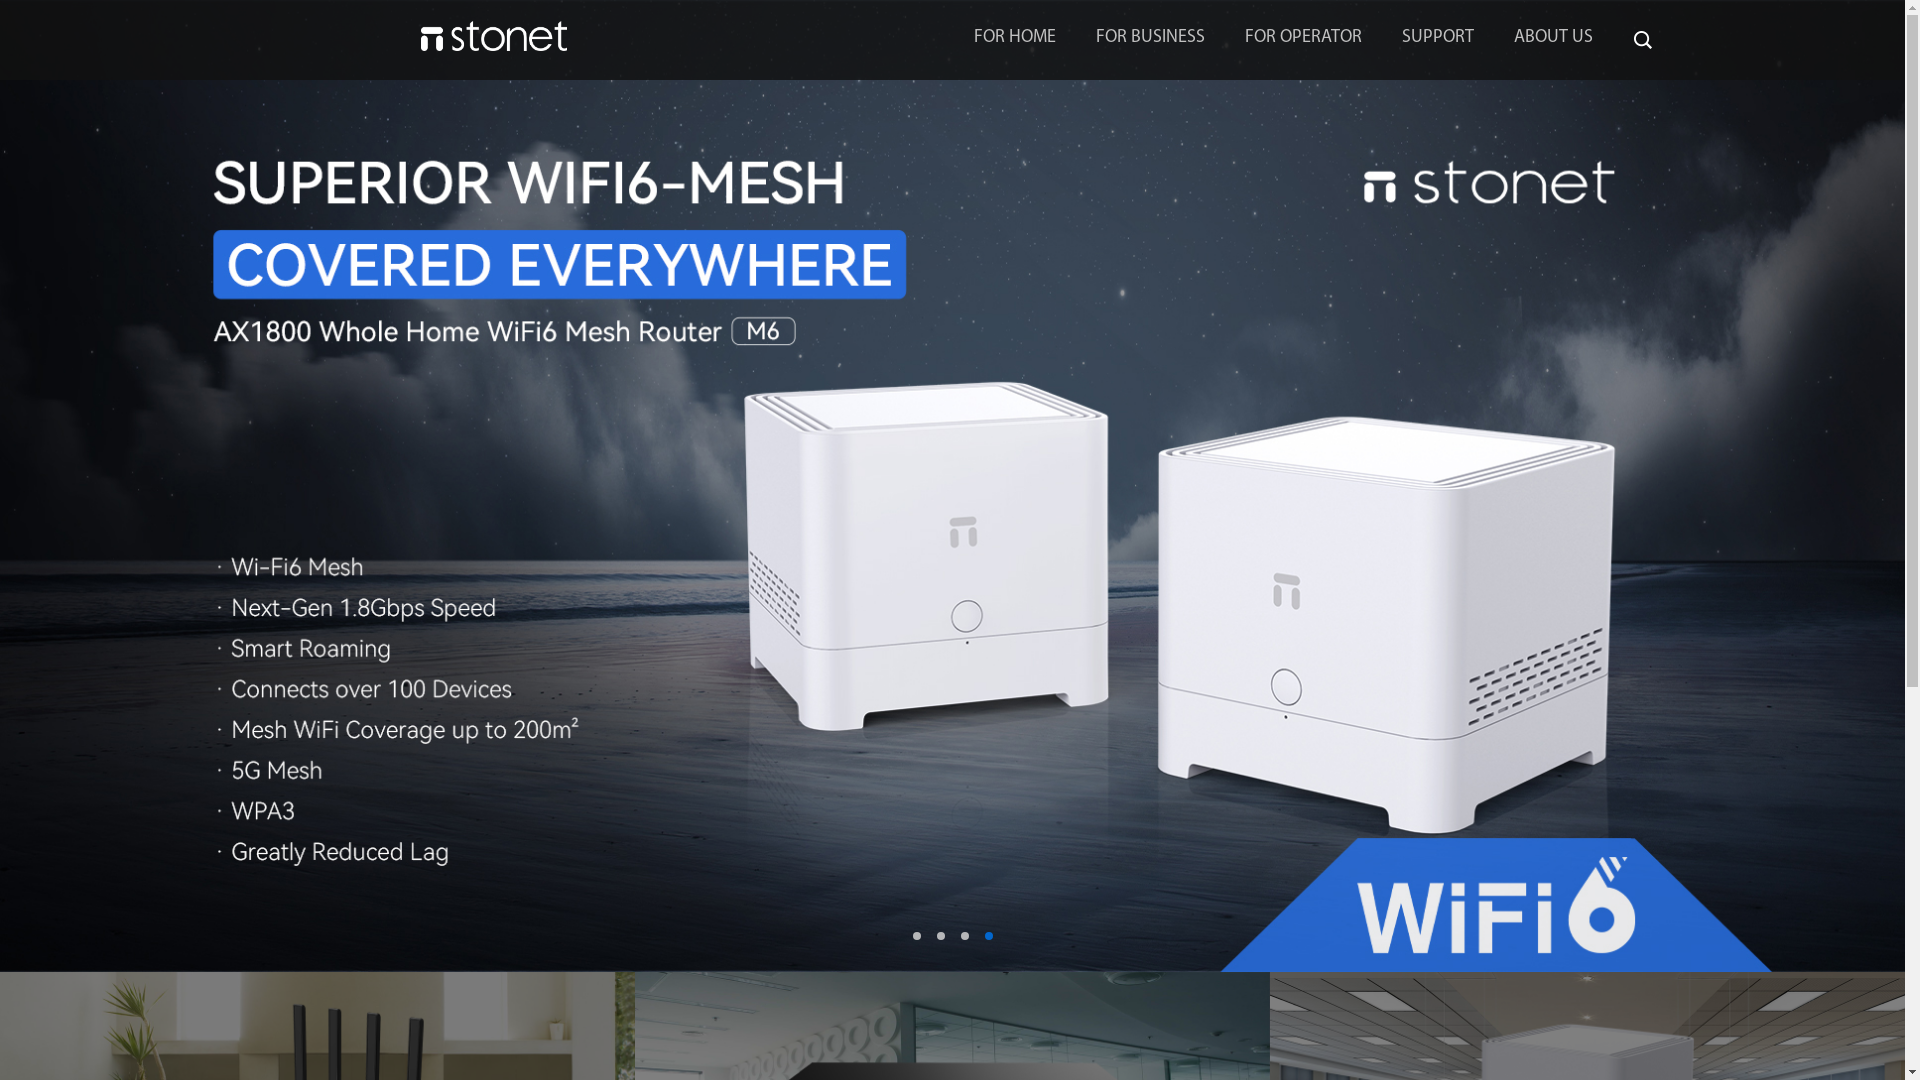 Image resolution: width=1920 pixels, height=1080 pixels. What do you see at coordinates (1438, 38) in the screenshot?
I see `SUPPORT` at bounding box center [1438, 38].